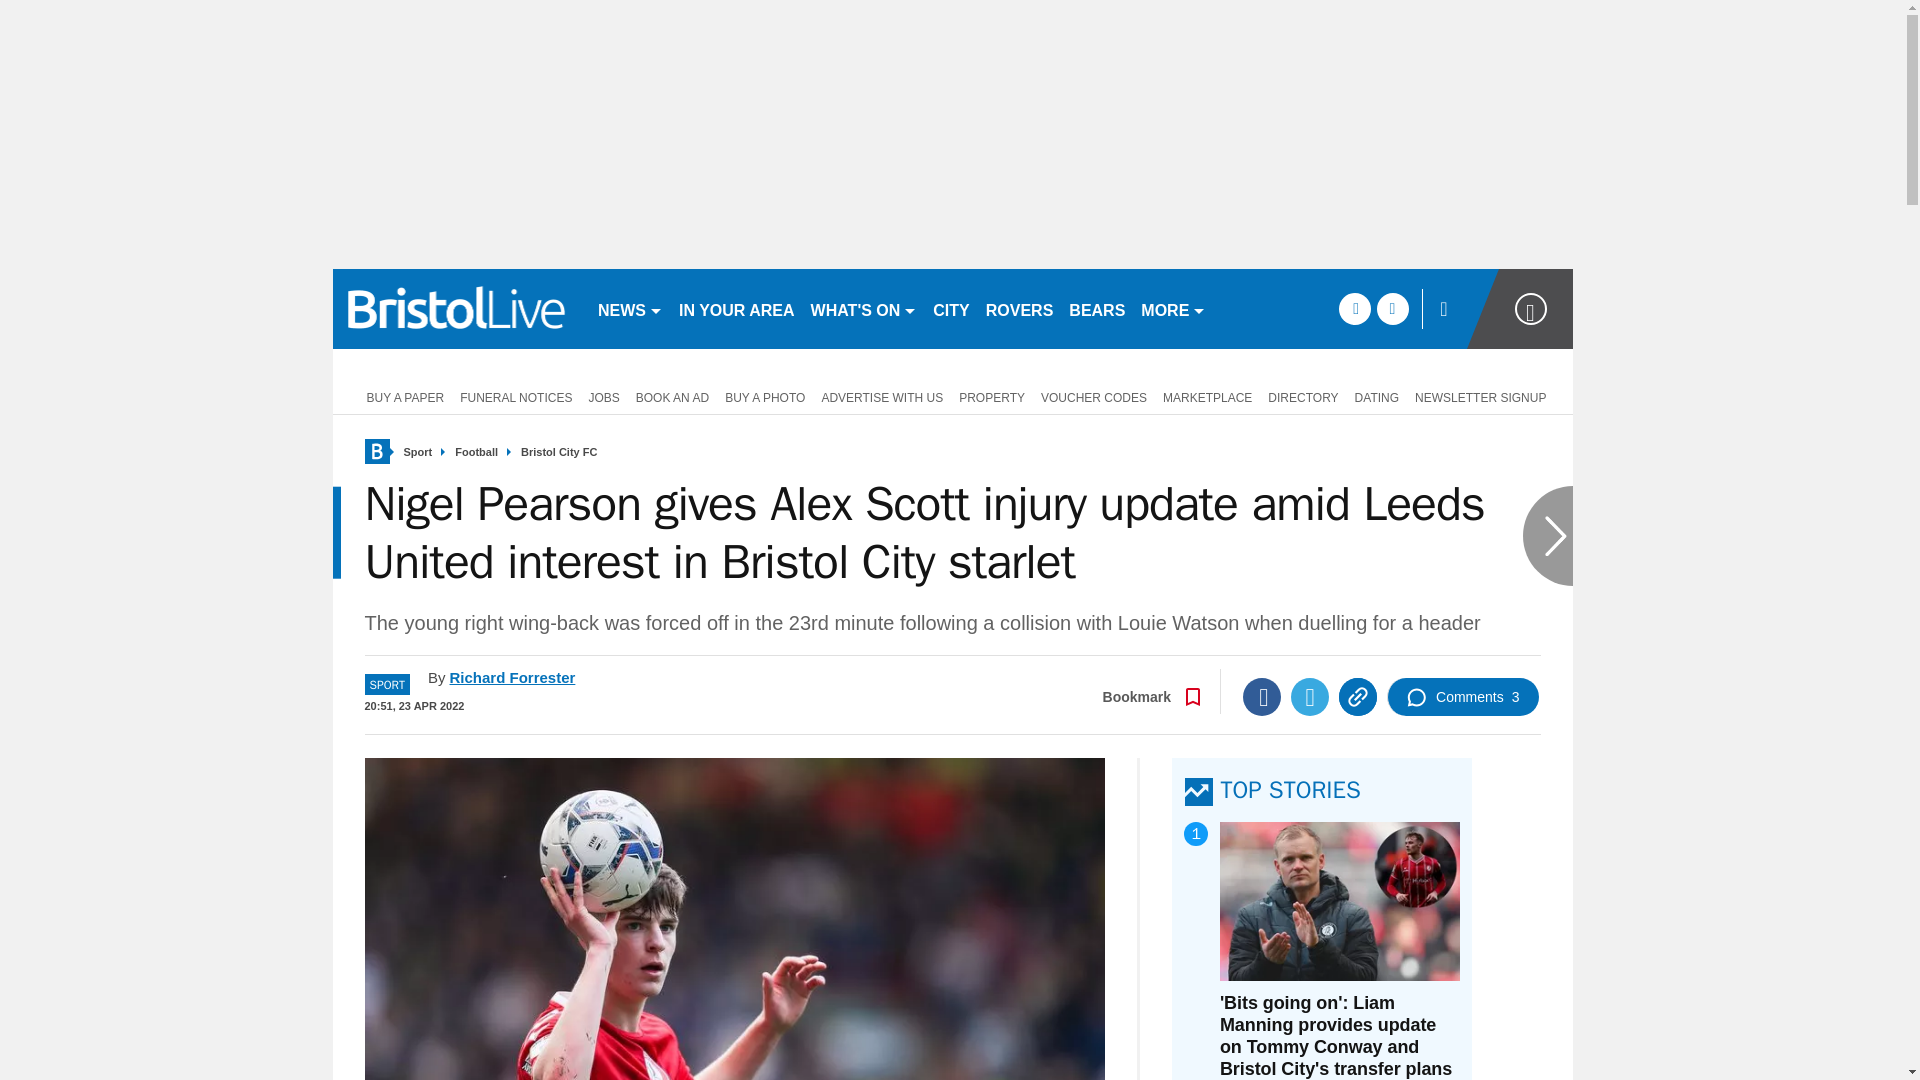 This screenshot has width=1920, height=1080. I want to click on twitter, so click(1392, 308).